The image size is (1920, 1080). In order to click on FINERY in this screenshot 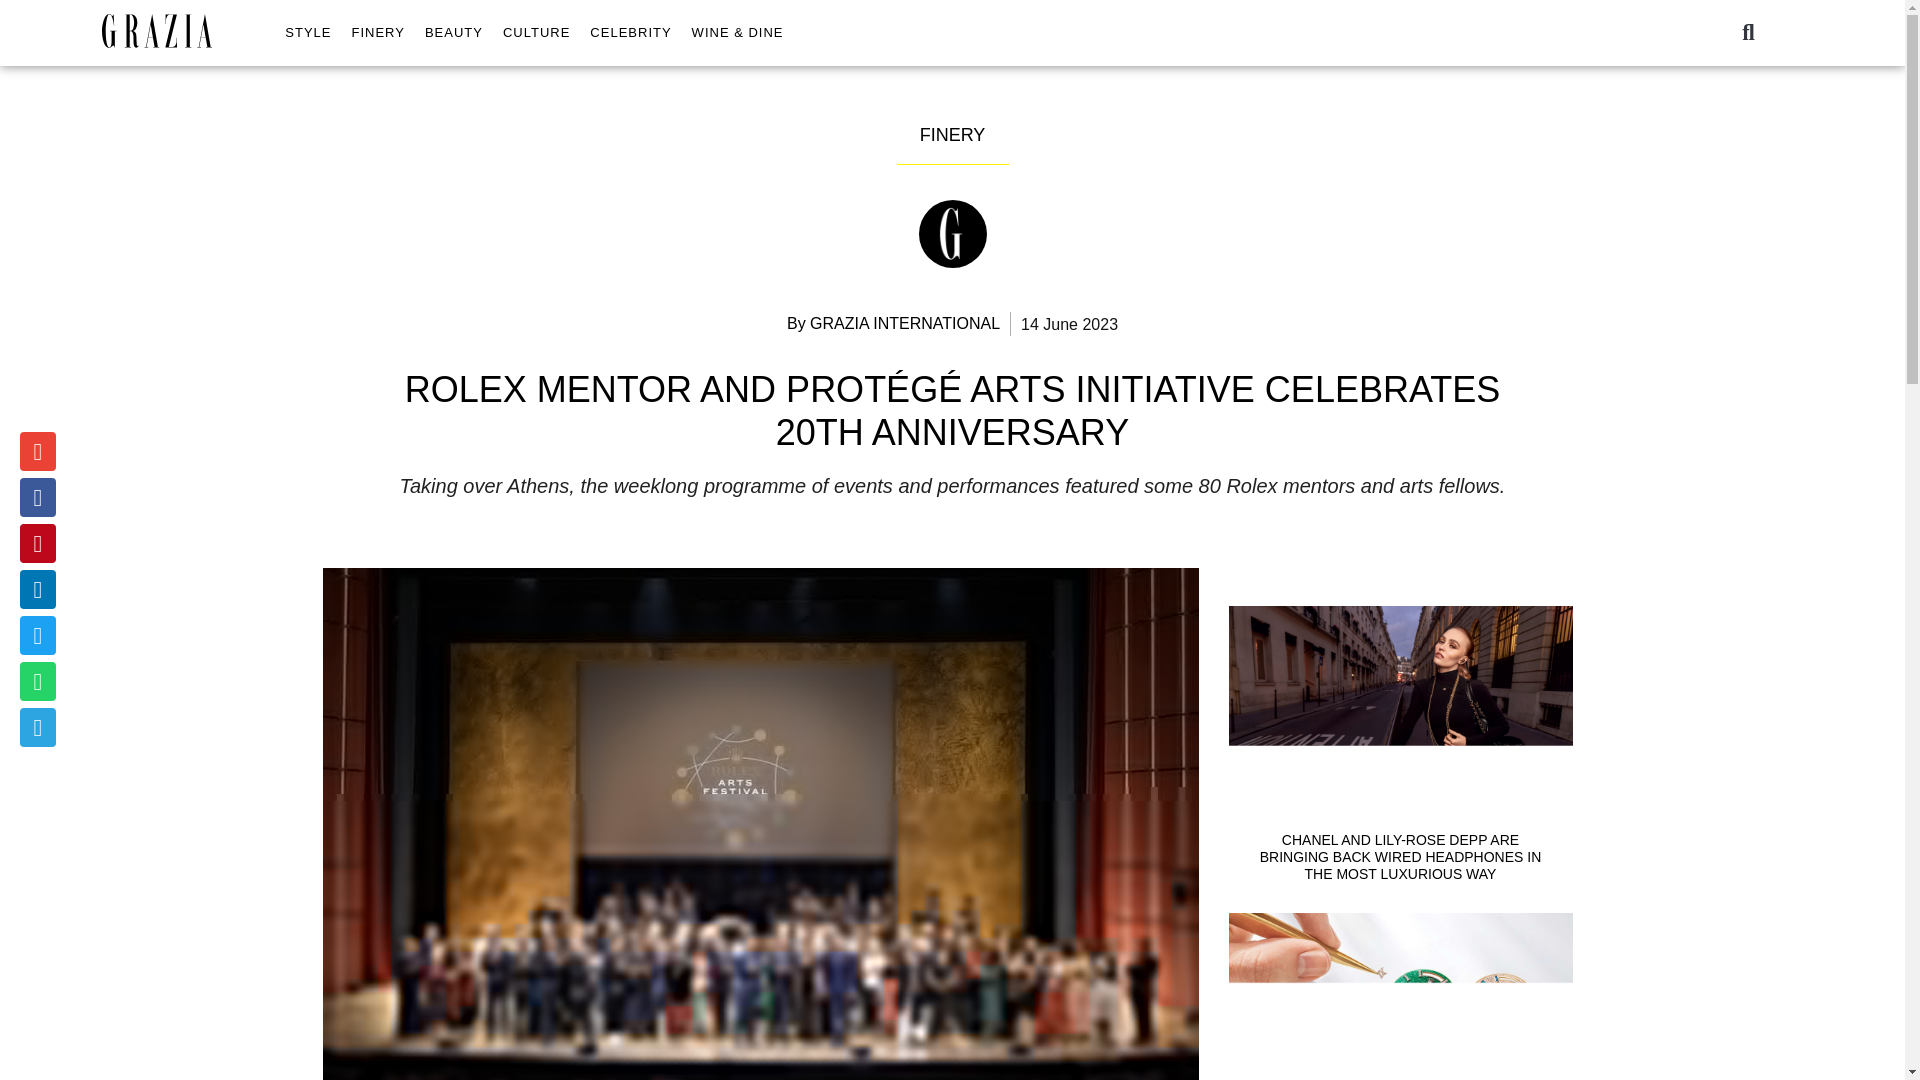, I will do `click(952, 134)`.